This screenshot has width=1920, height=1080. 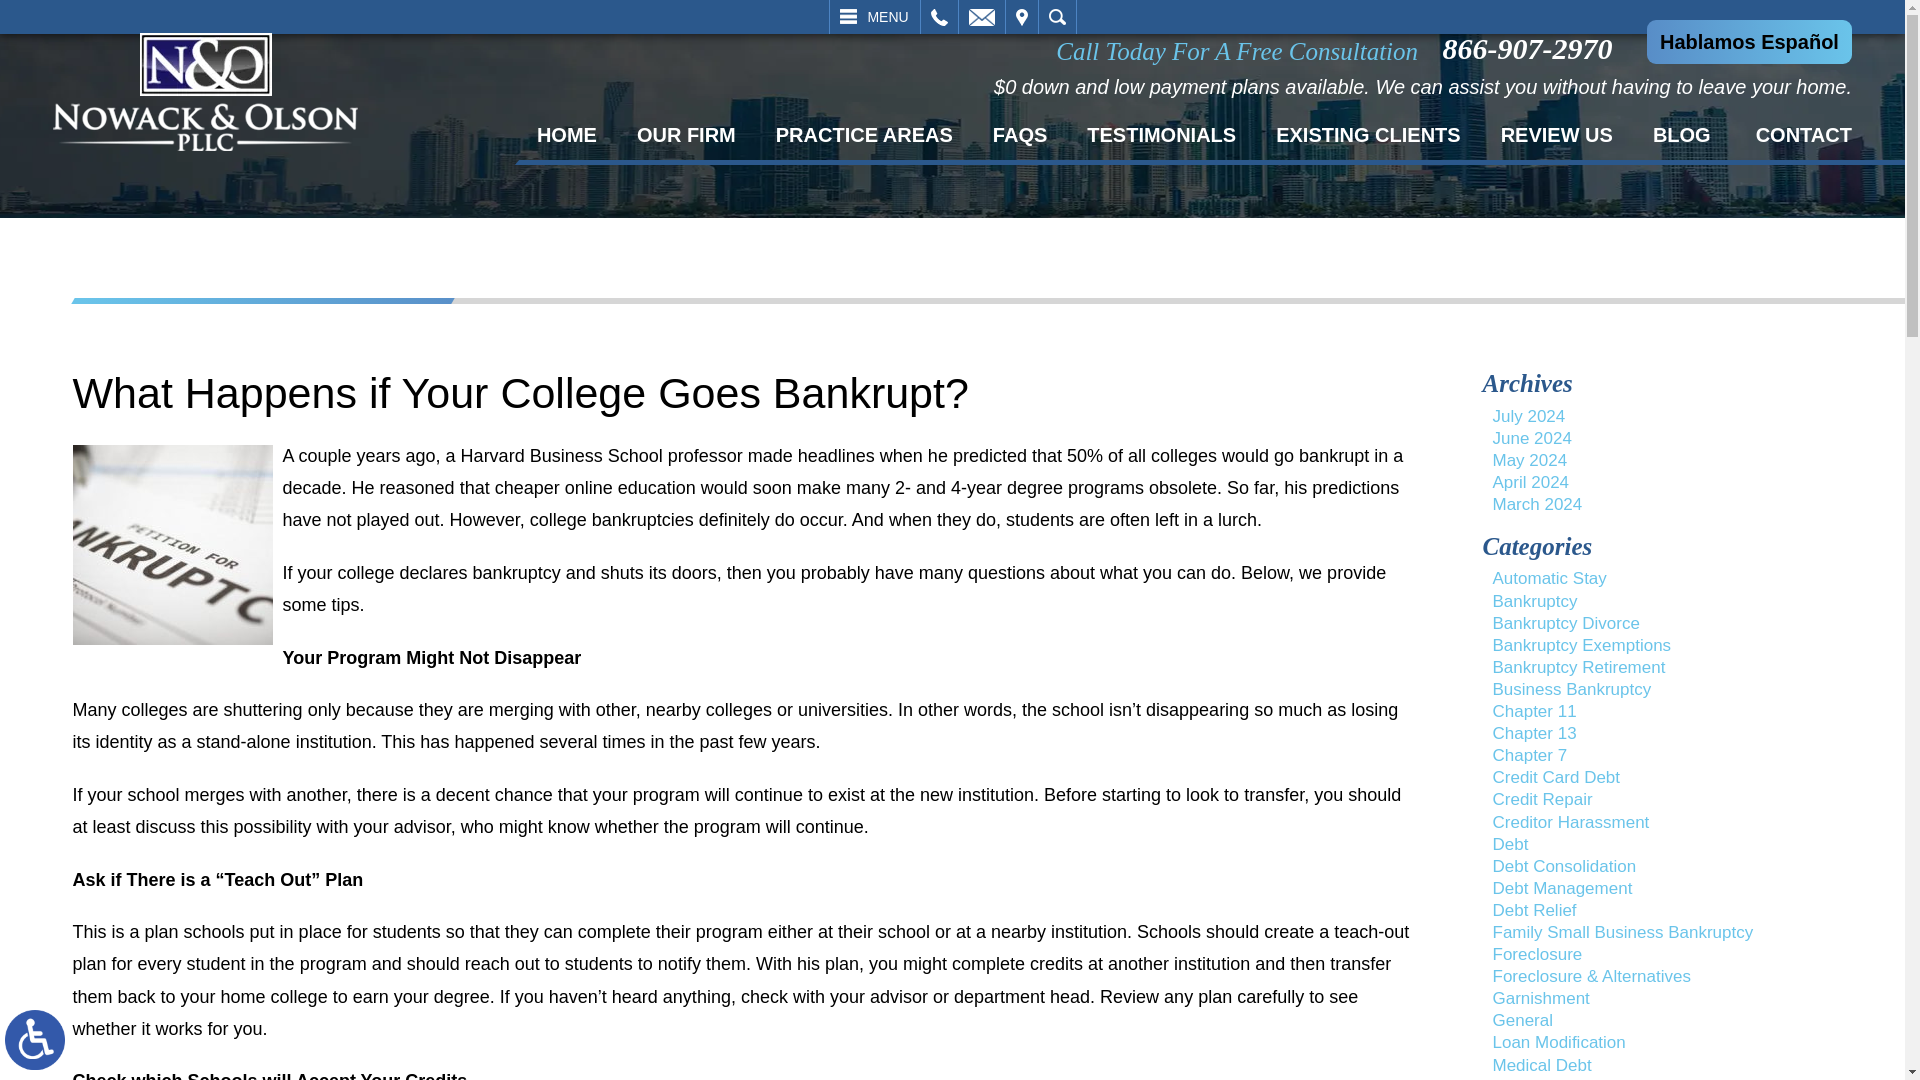 What do you see at coordinates (686, 134) in the screenshot?
I see `OUR FIRM` at bounding box center [686, 134].